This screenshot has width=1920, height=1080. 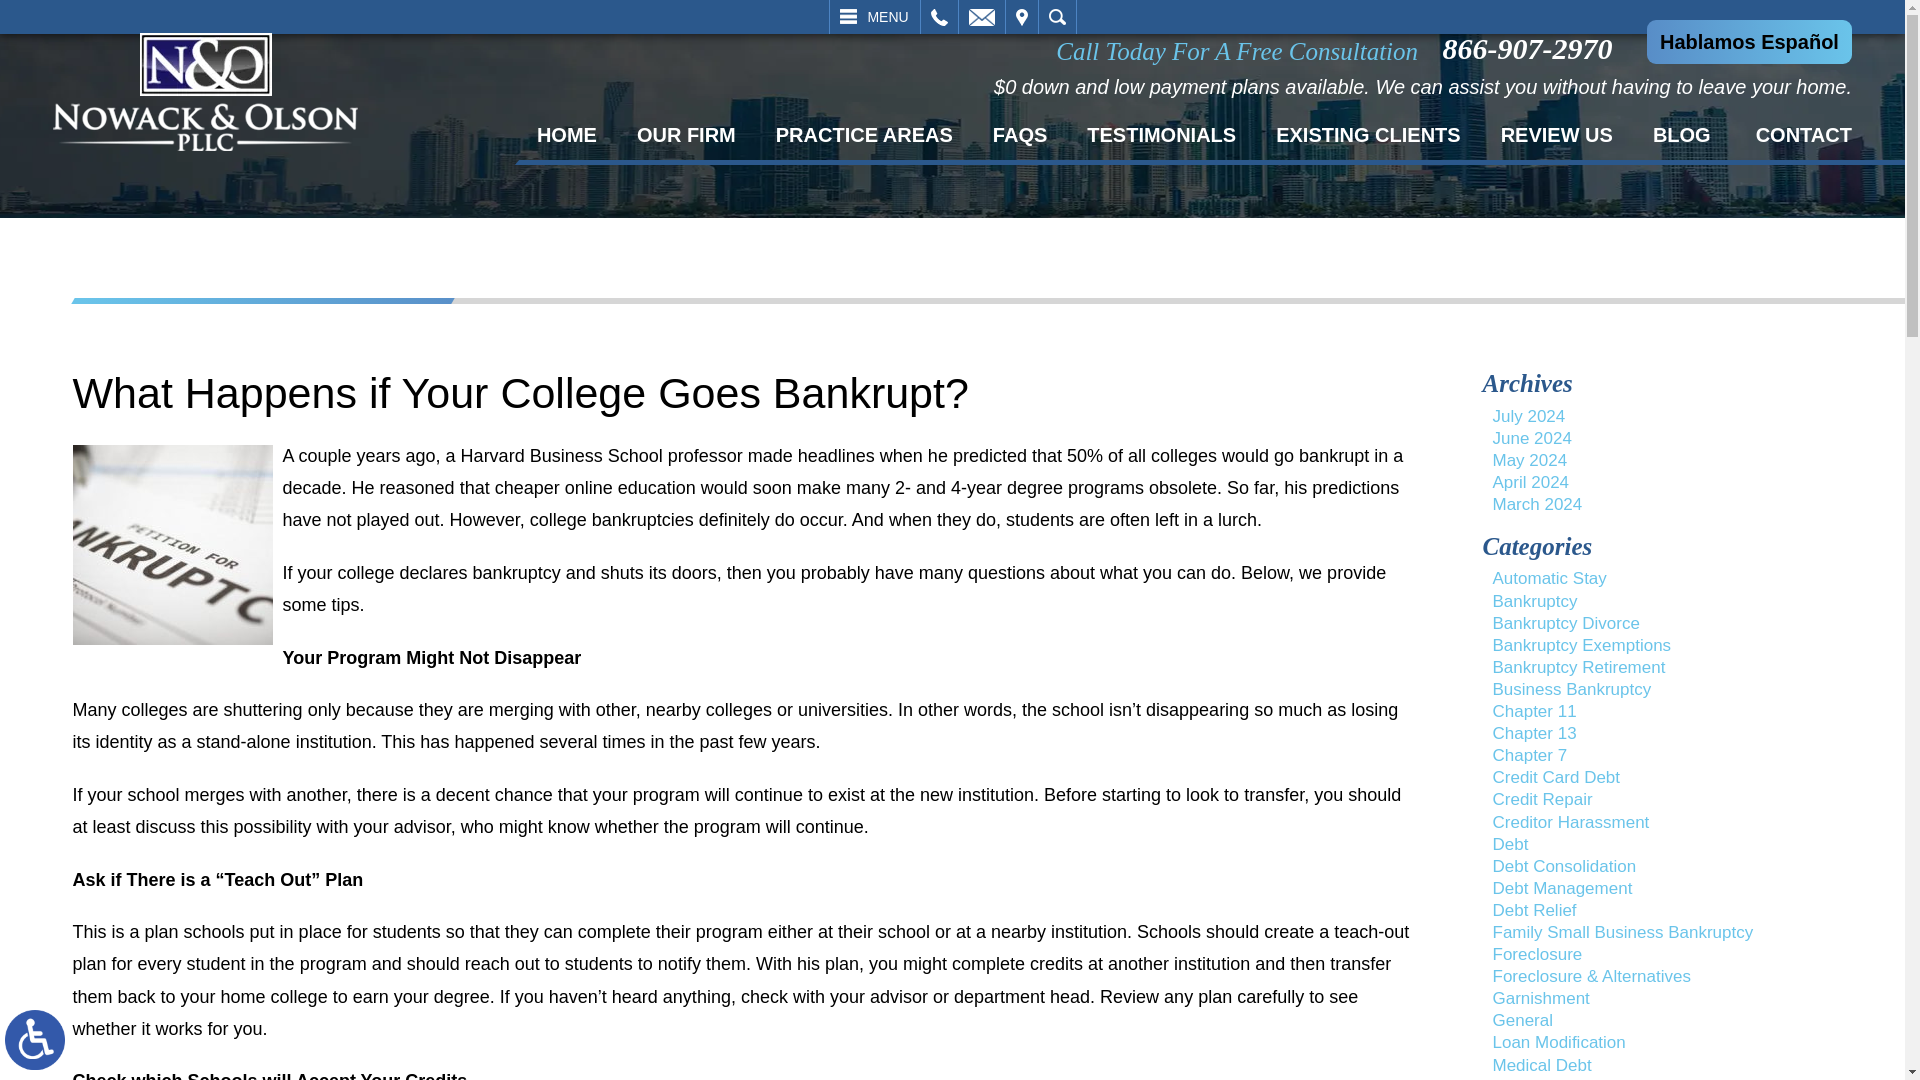 What do you see at coordinates (686, 134) in the screenshot?
I see `OUR FIRM` at bounding box center [686, 134].